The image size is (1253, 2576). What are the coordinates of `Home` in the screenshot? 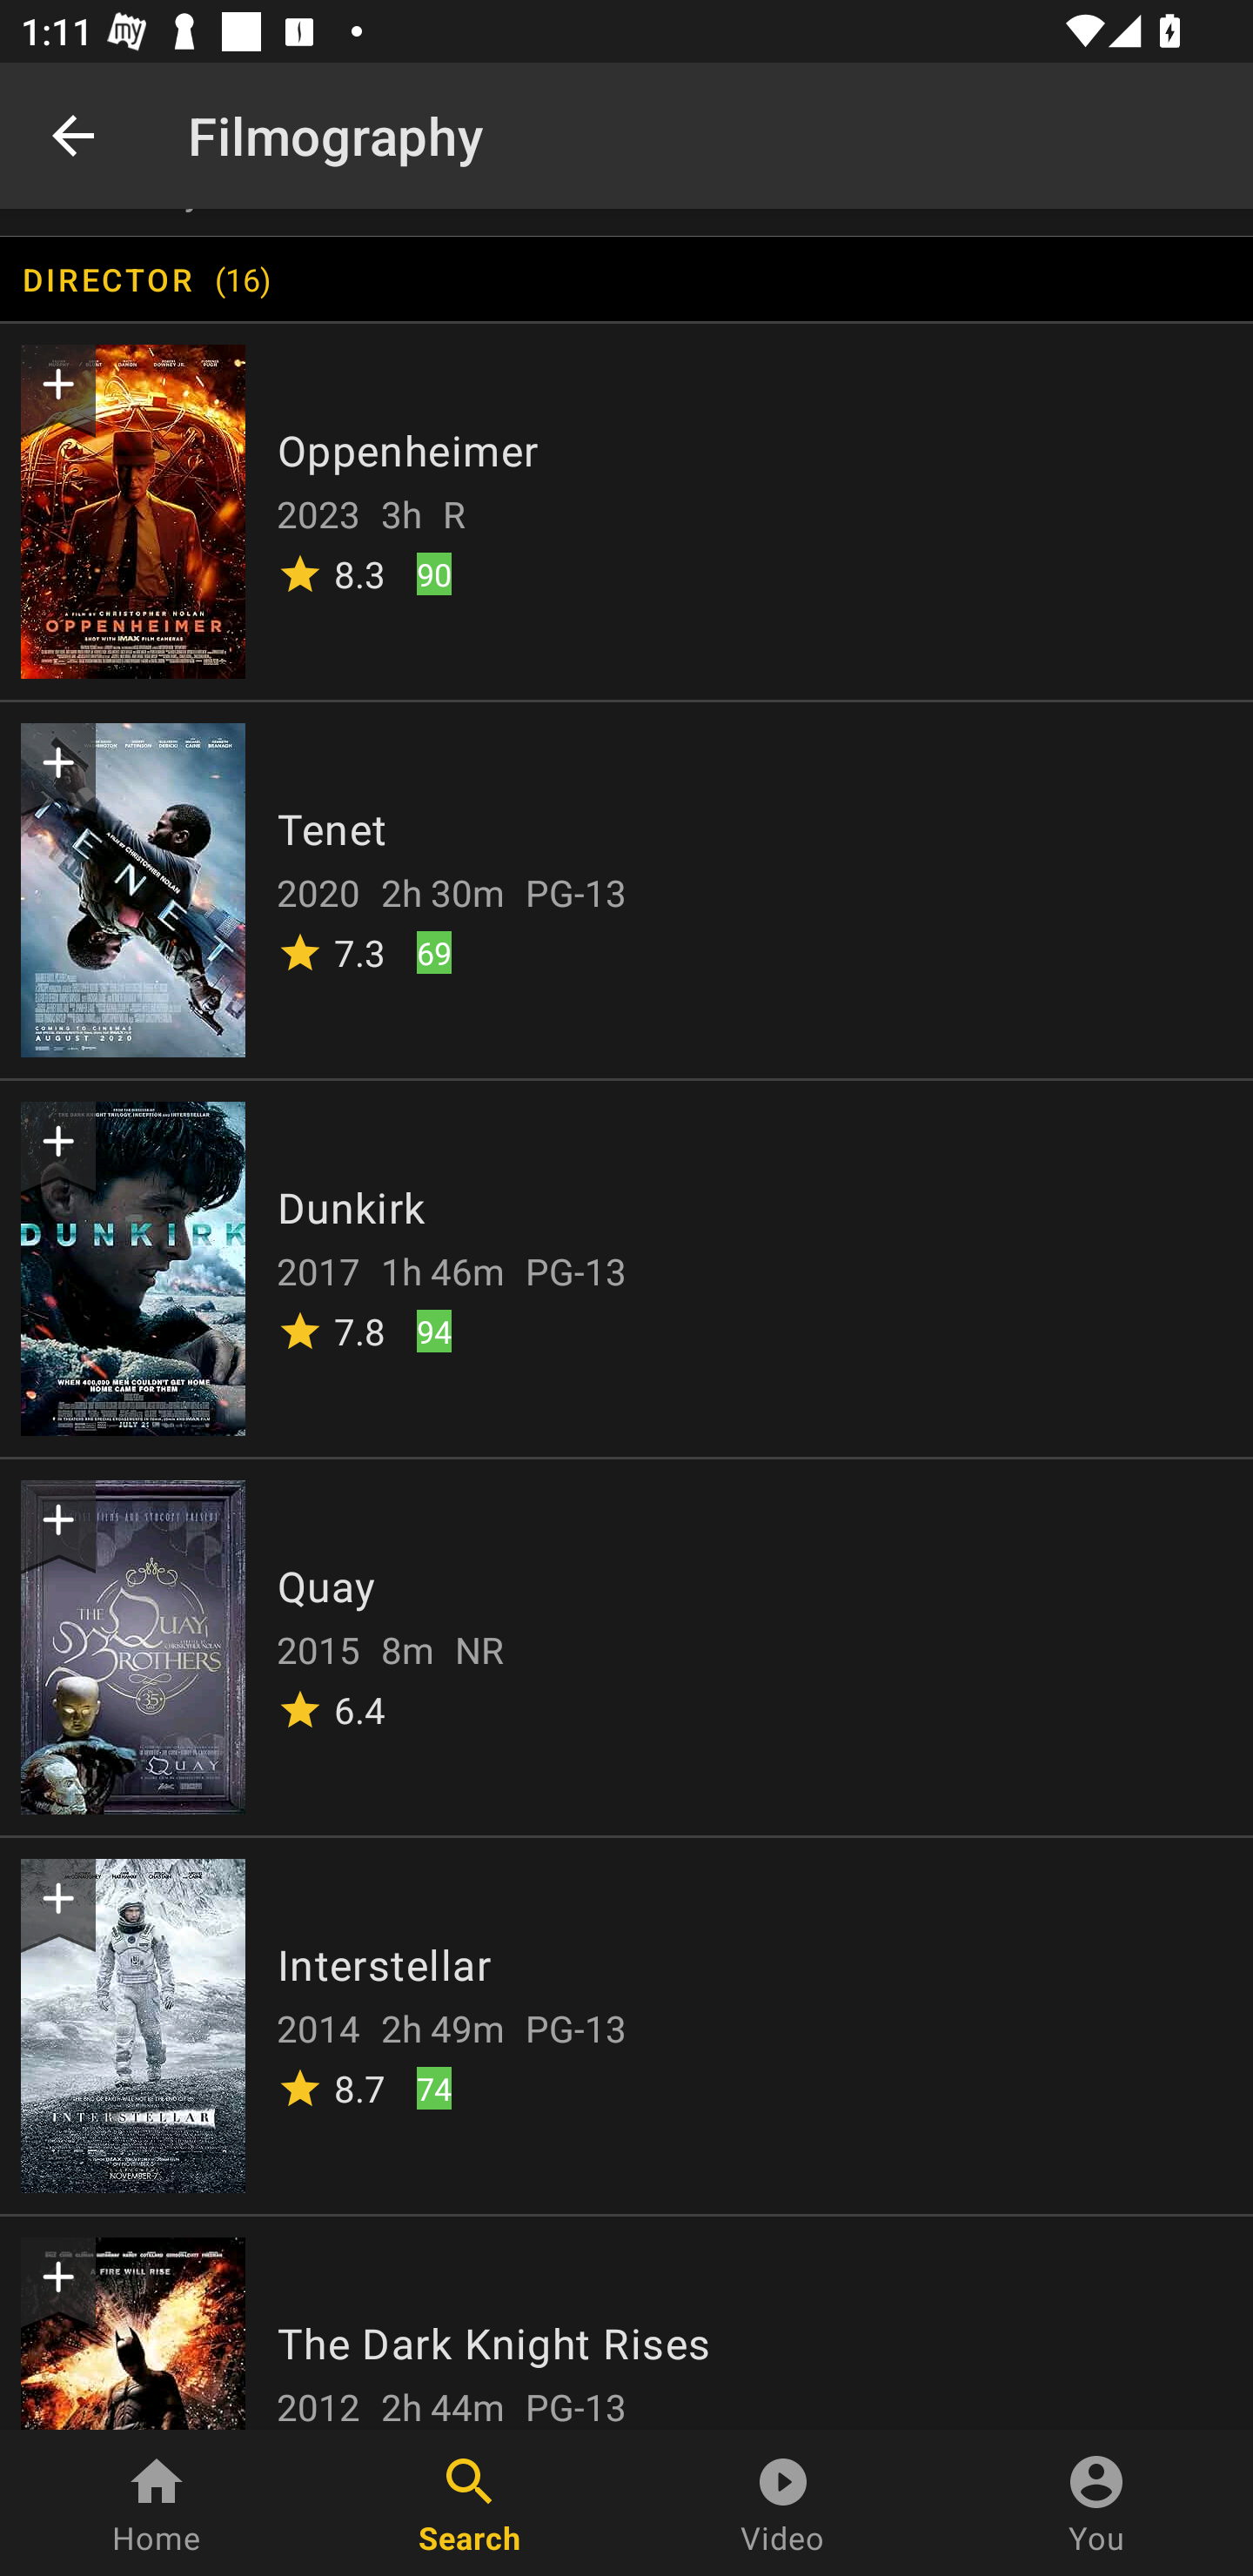 It's located at (157, 2503).